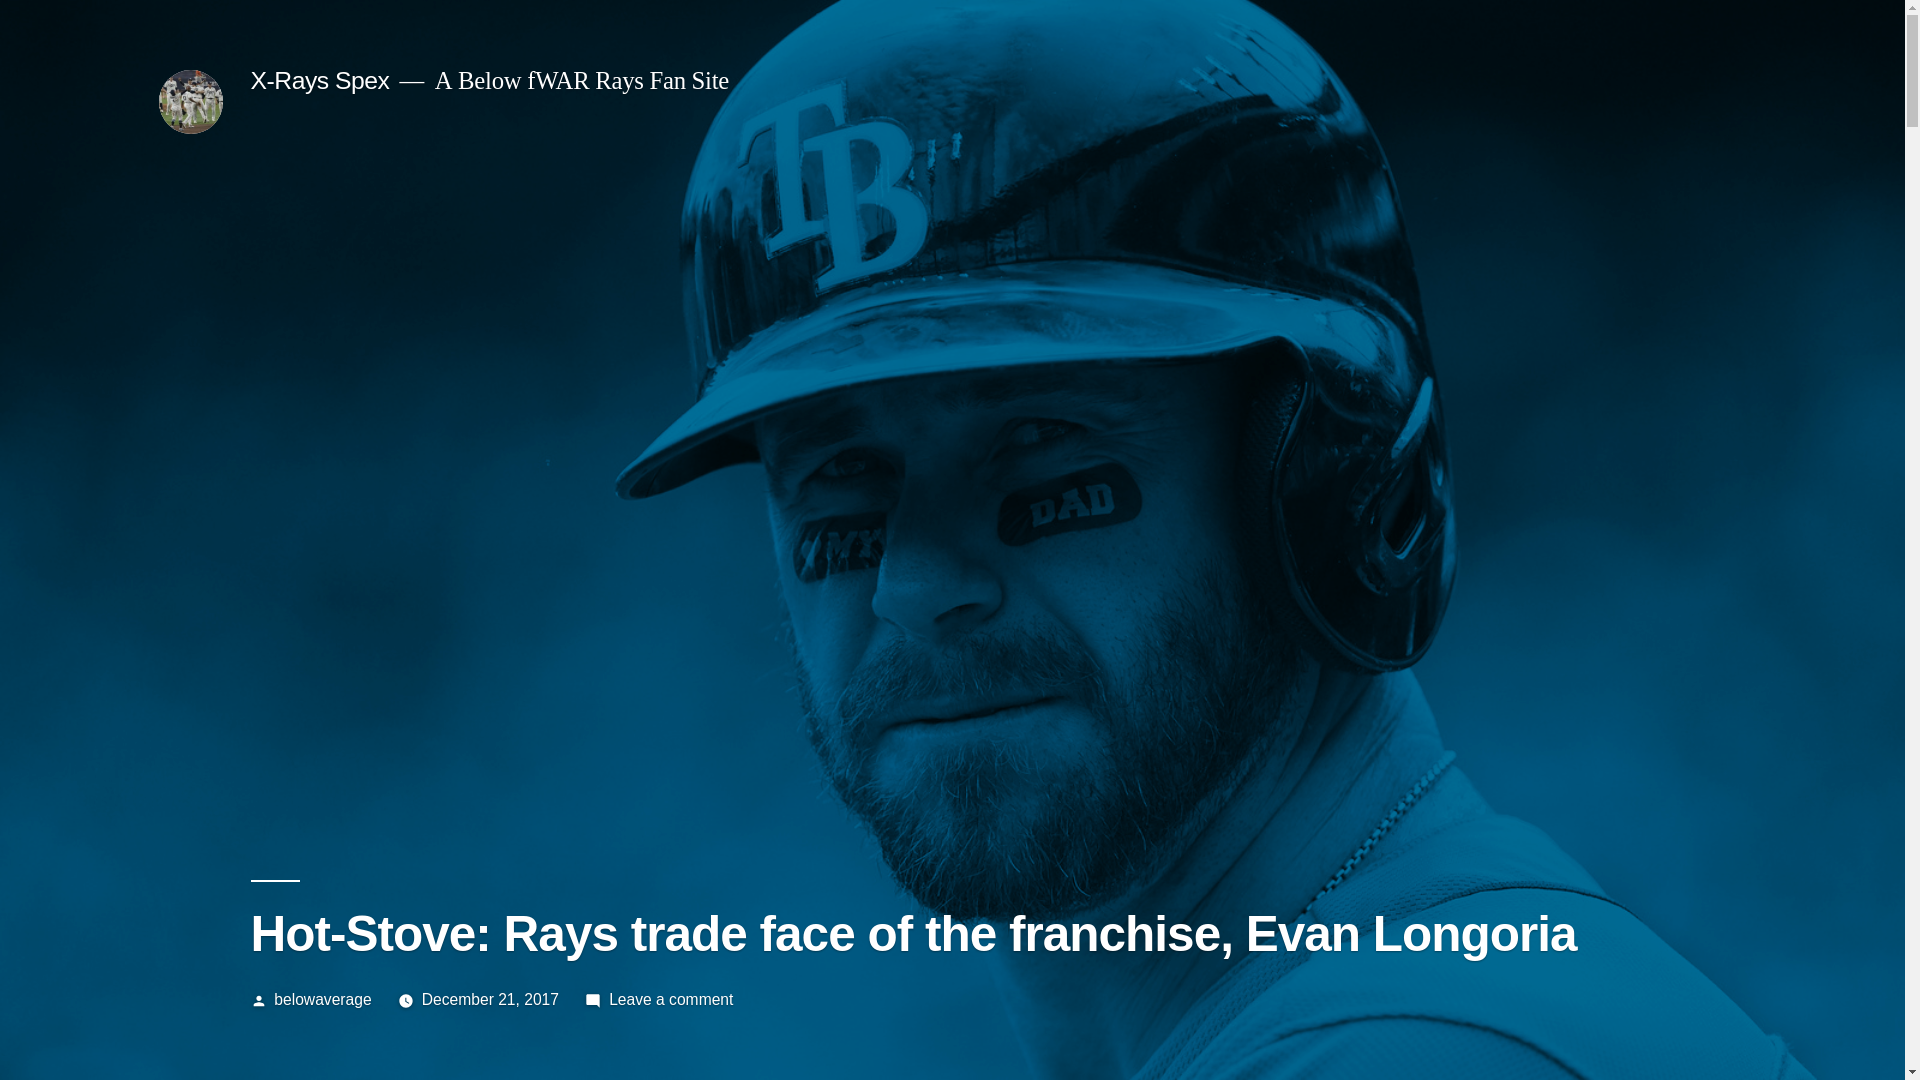 The width and height of the screenshot is (1920, 1080). I want to click on X-Rays Spex, so click(319, 80).